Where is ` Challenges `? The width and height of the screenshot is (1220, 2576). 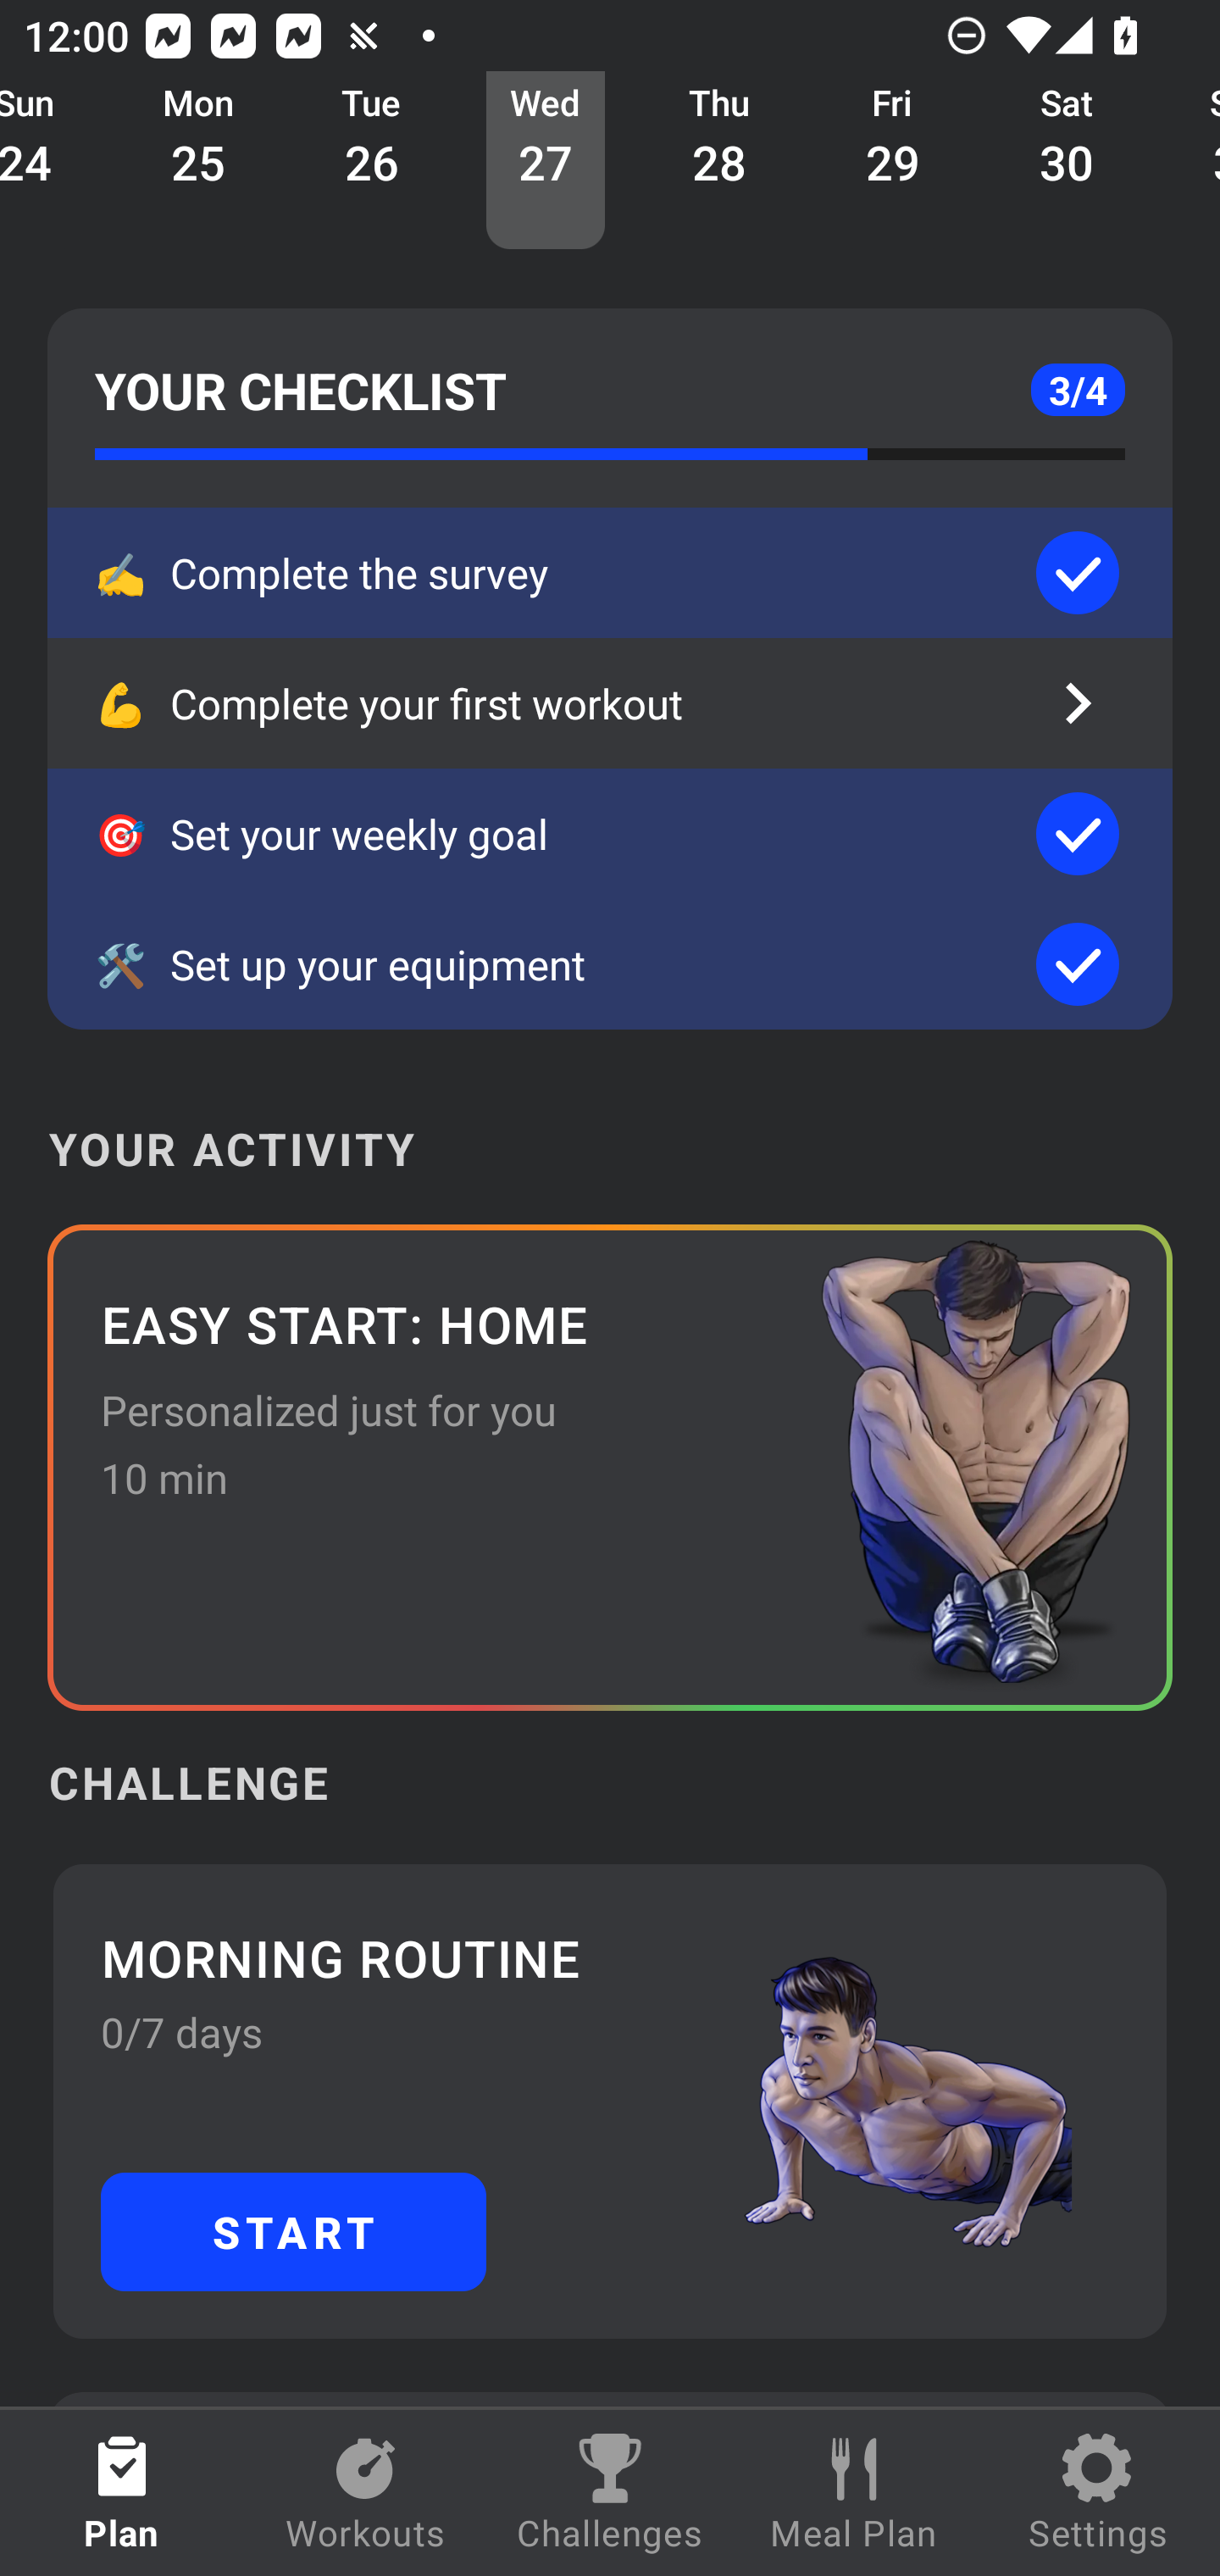  Challenges  is located at coordinates (610, 2493).